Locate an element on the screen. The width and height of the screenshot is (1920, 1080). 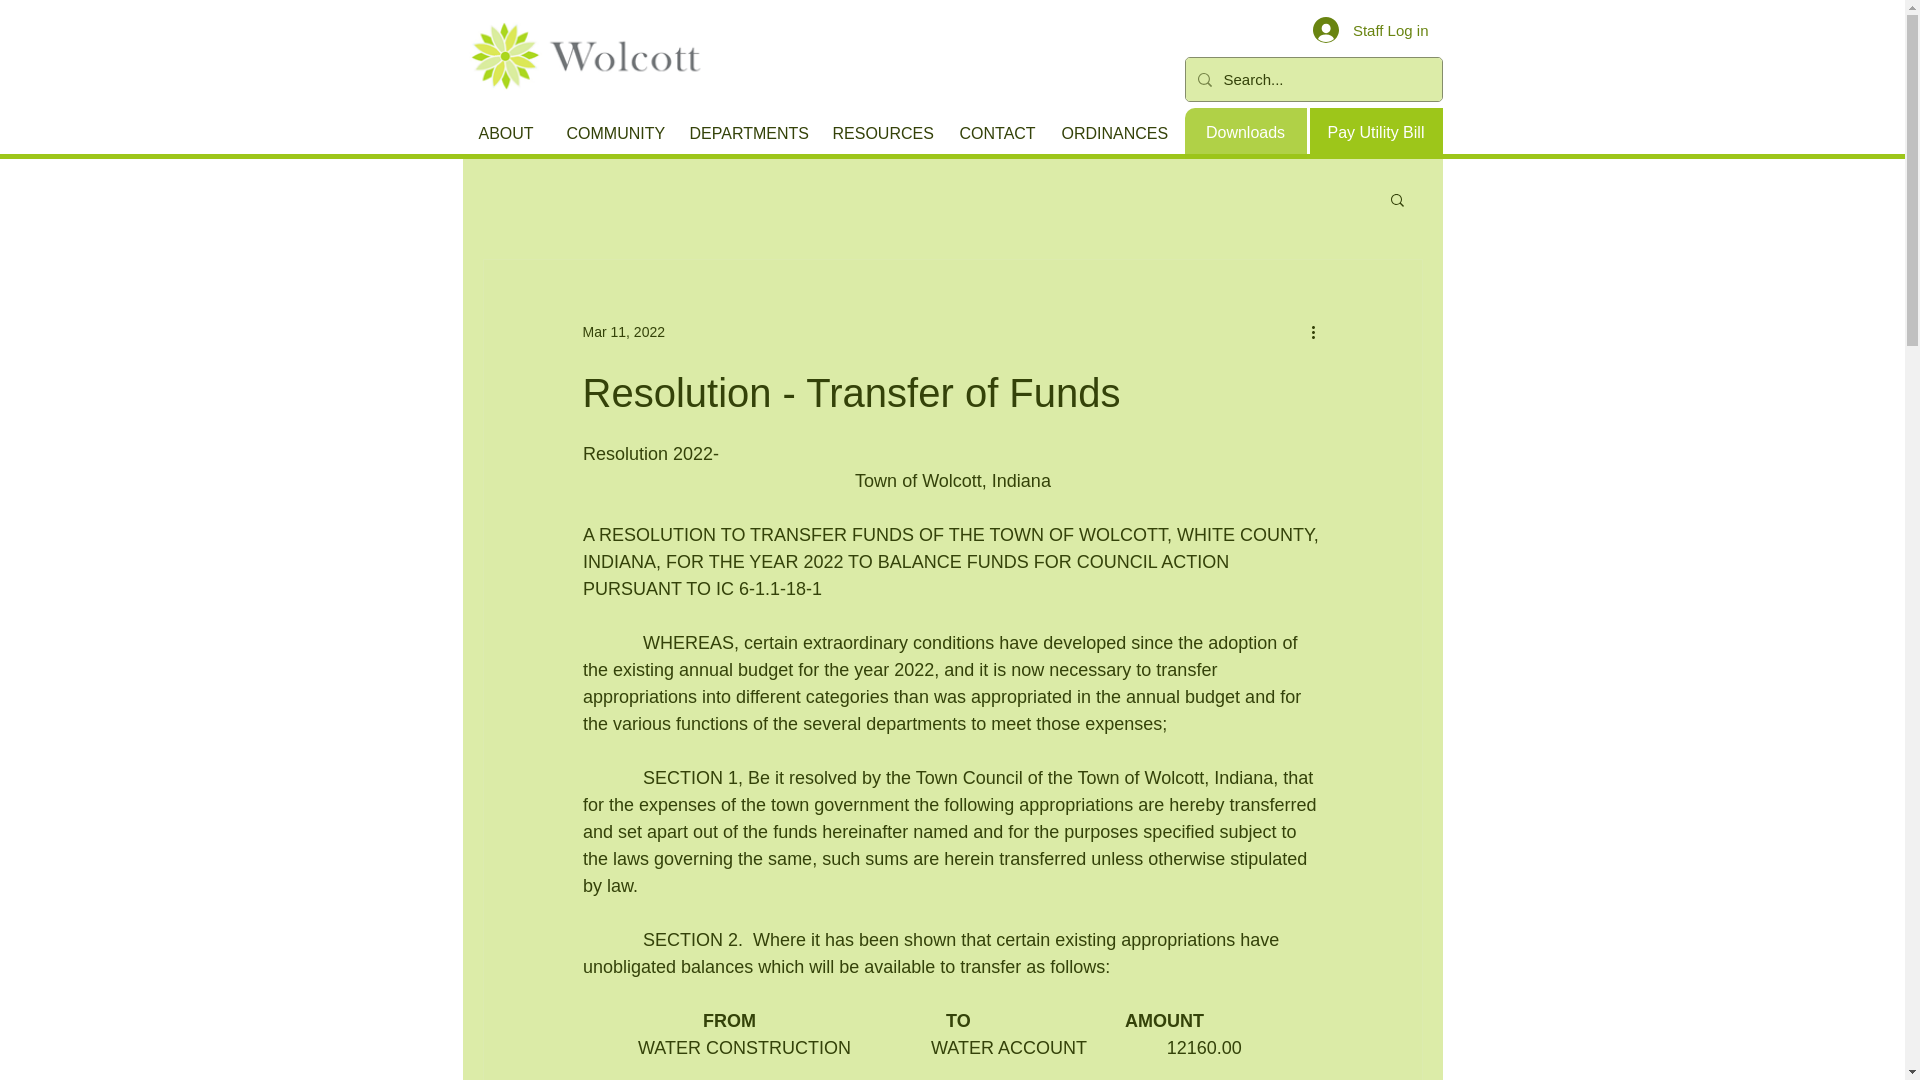
DEPARTMENTS is located at coordinates (745, 134).